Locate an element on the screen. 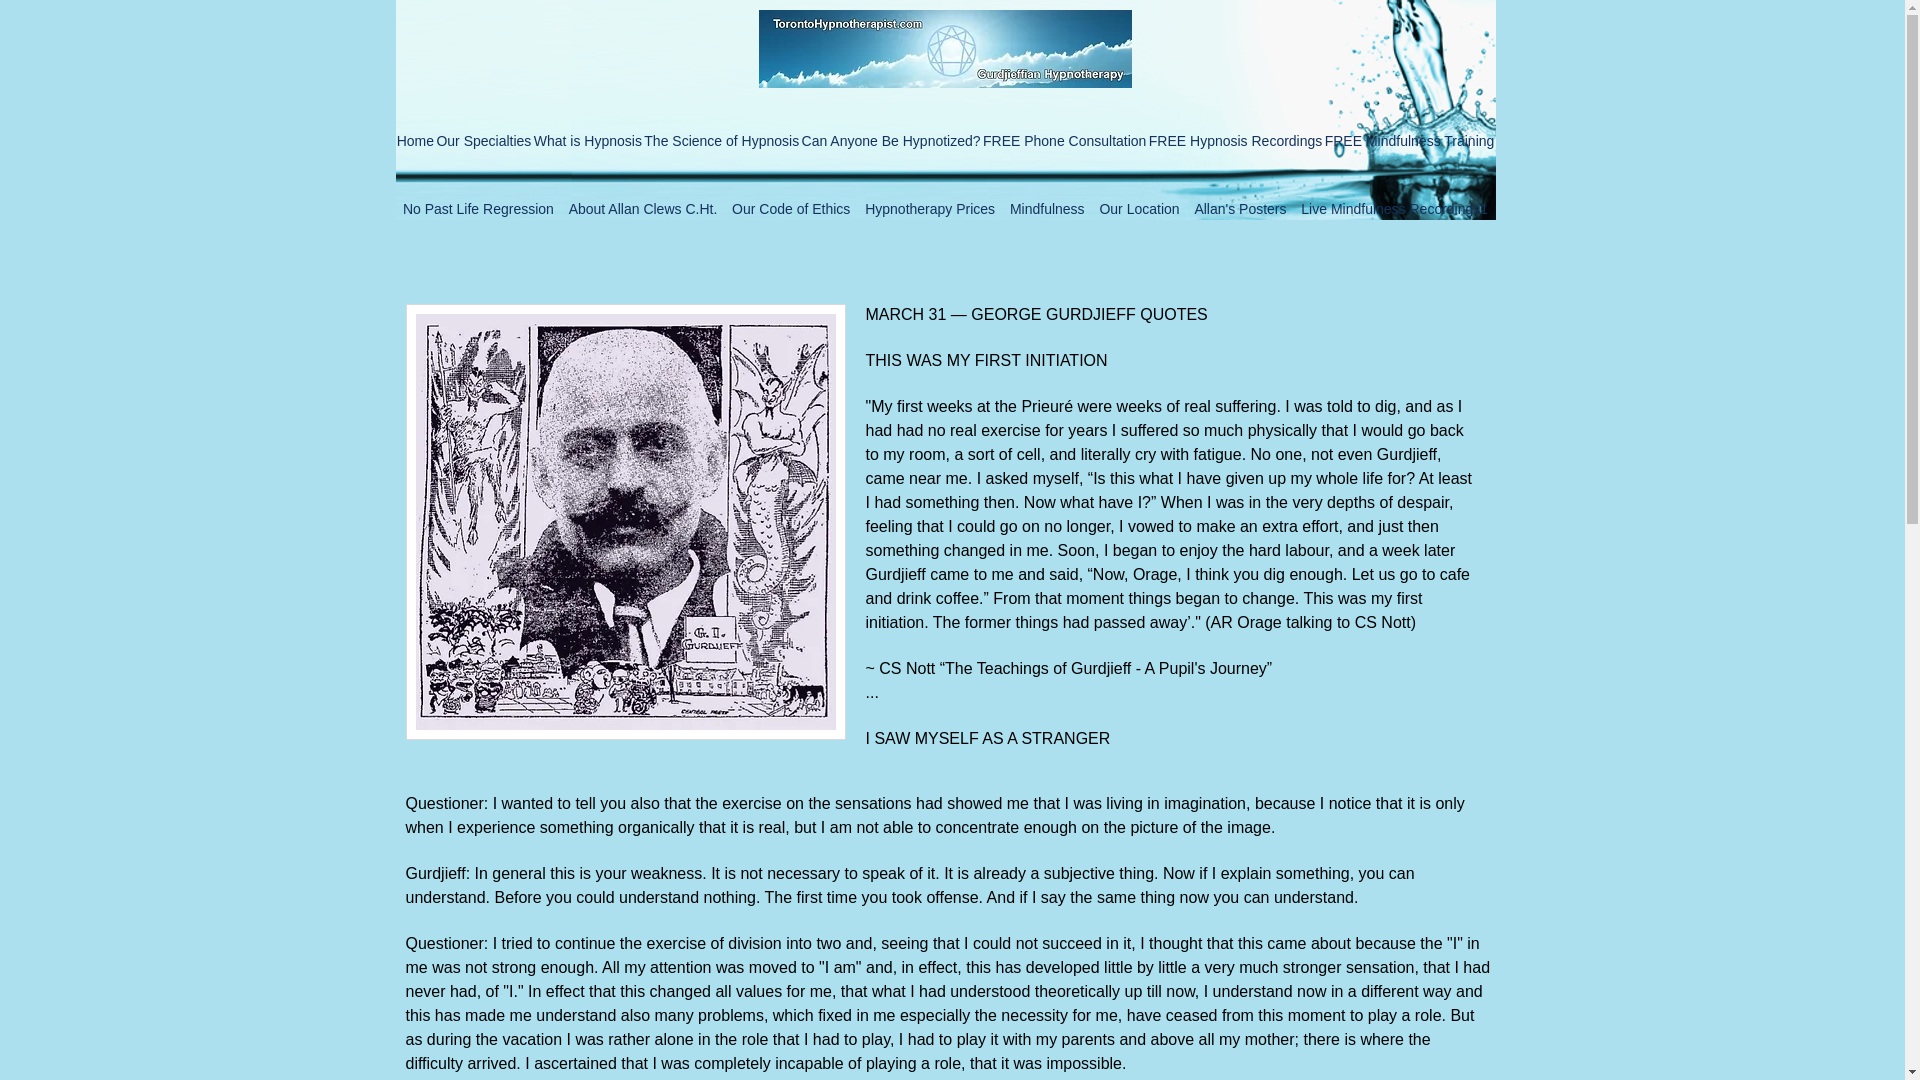 This screenshot has width=1920, height=1080. Can Anyone Be Hypnotized? is located at coordinates (890, 140).